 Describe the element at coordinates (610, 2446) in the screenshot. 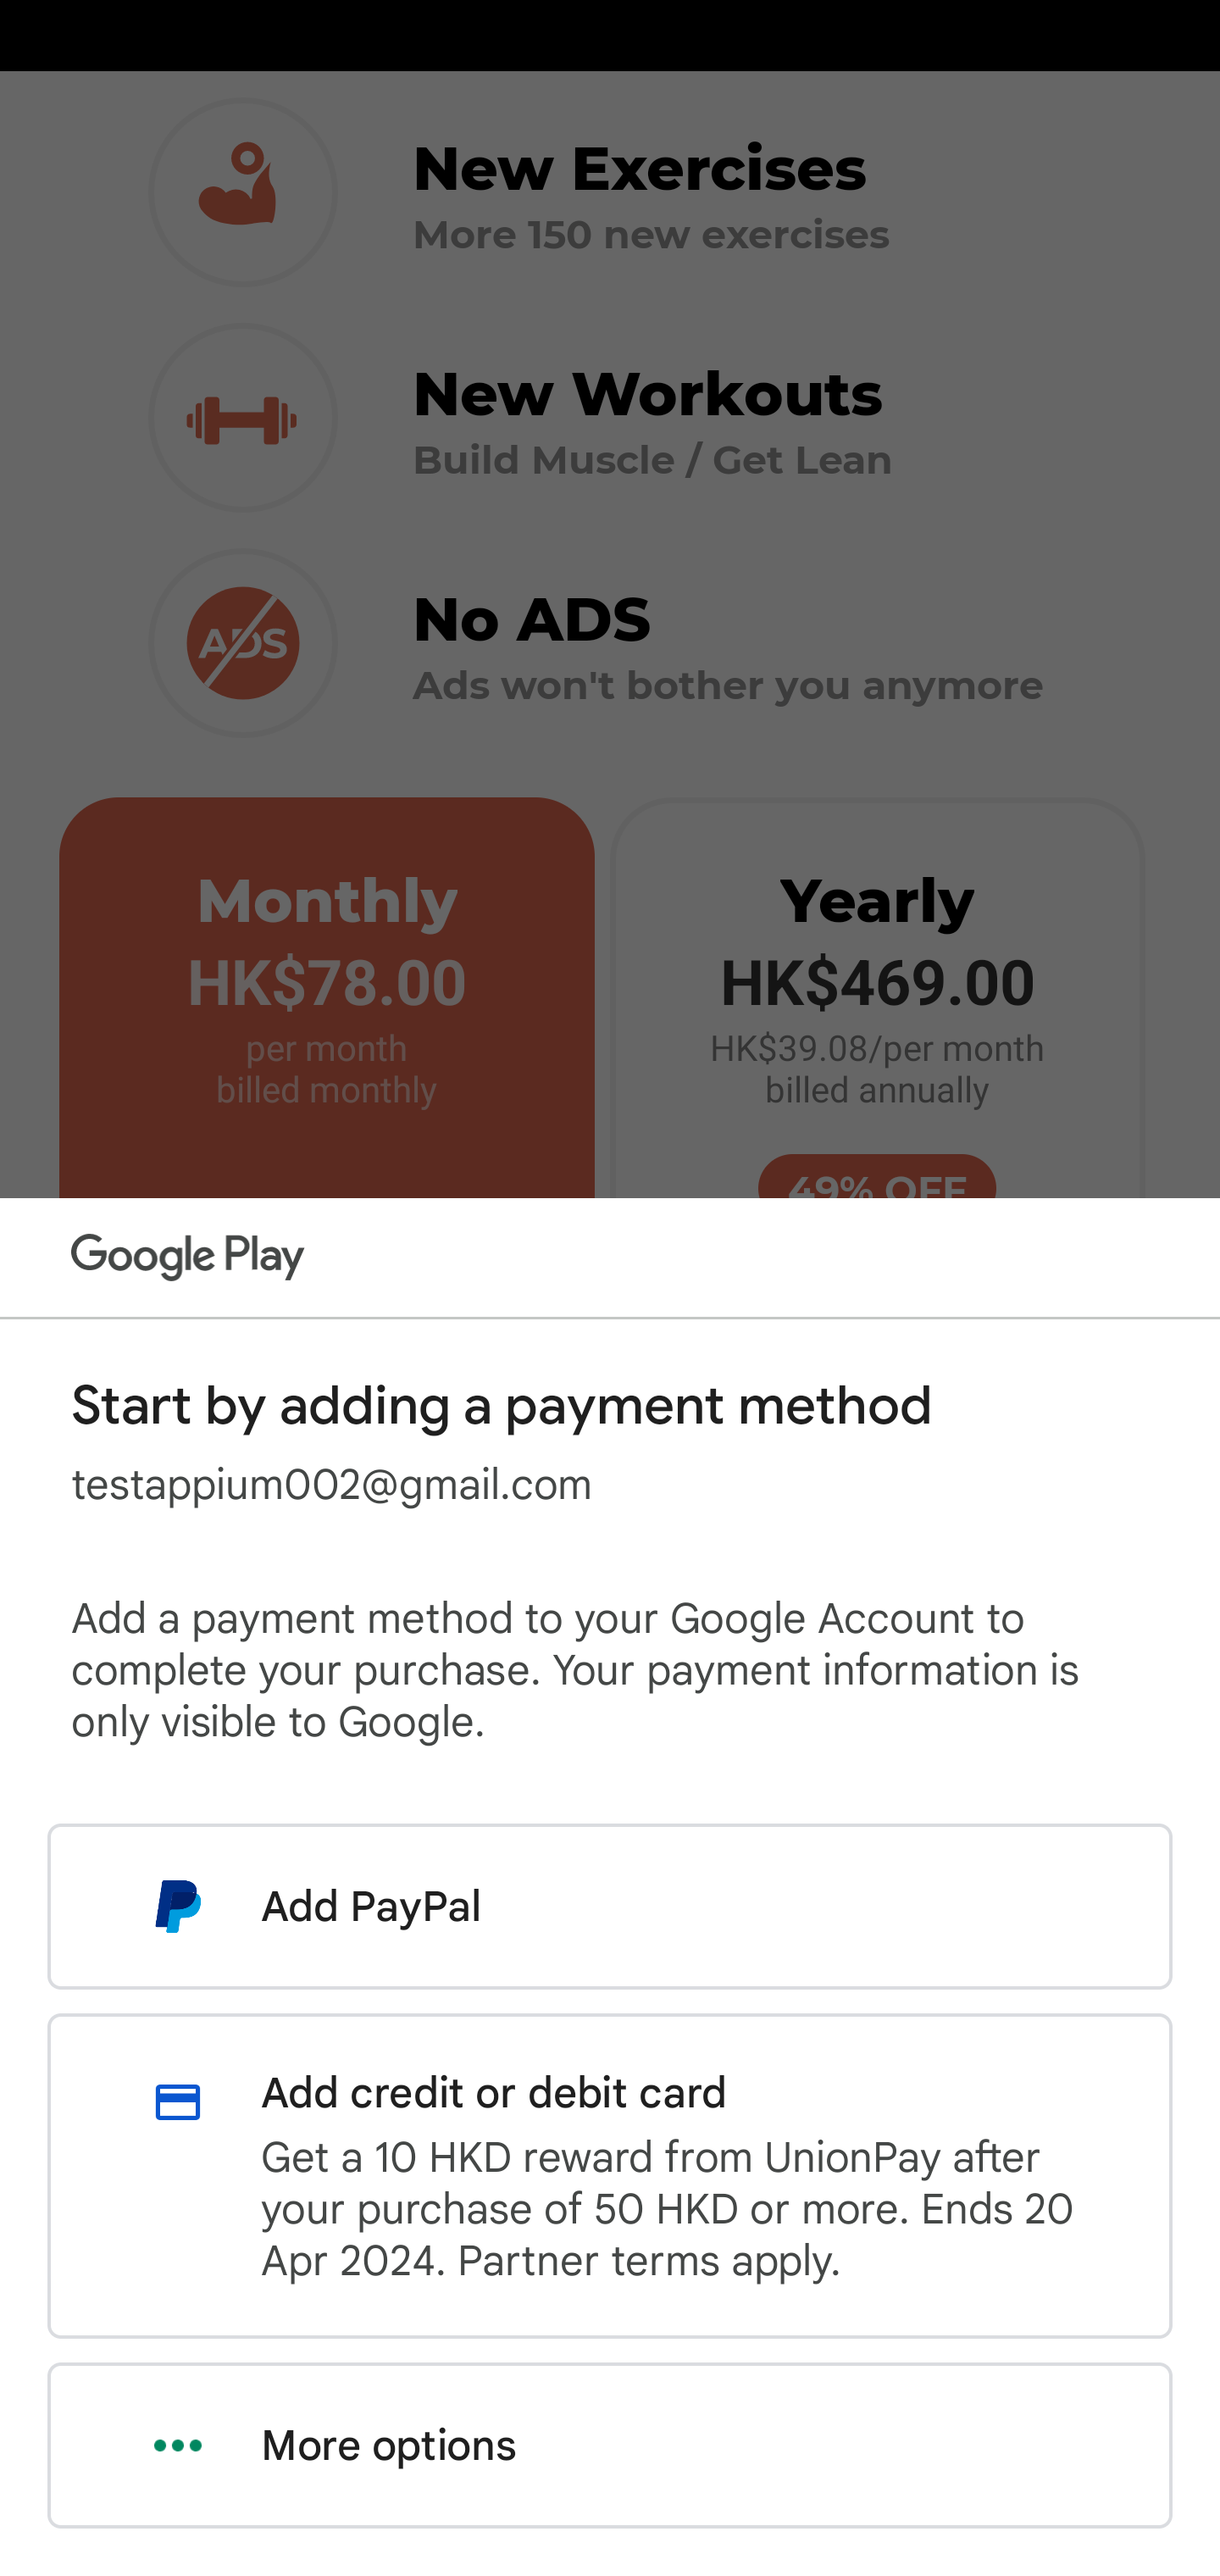

I see `More options` at that location.